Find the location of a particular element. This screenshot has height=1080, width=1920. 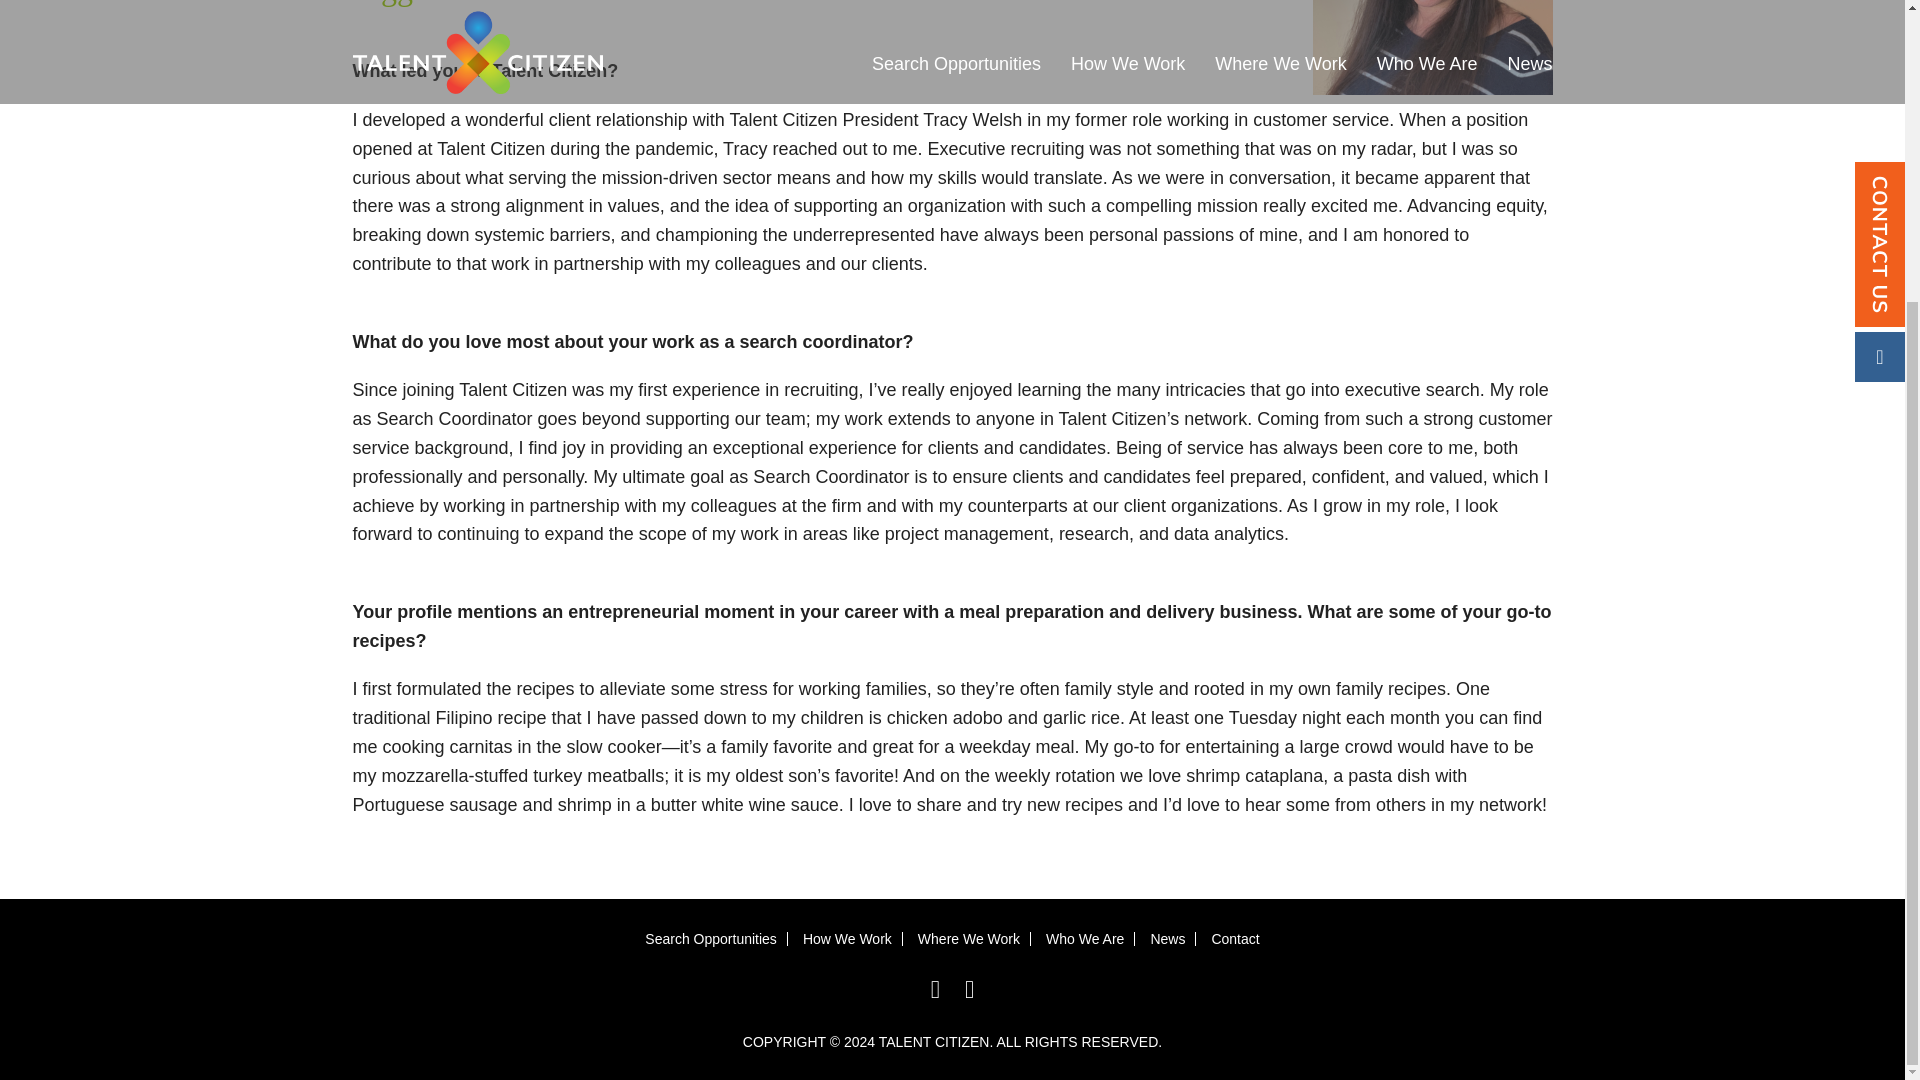

Contact is located at coordinates (1235, 938).